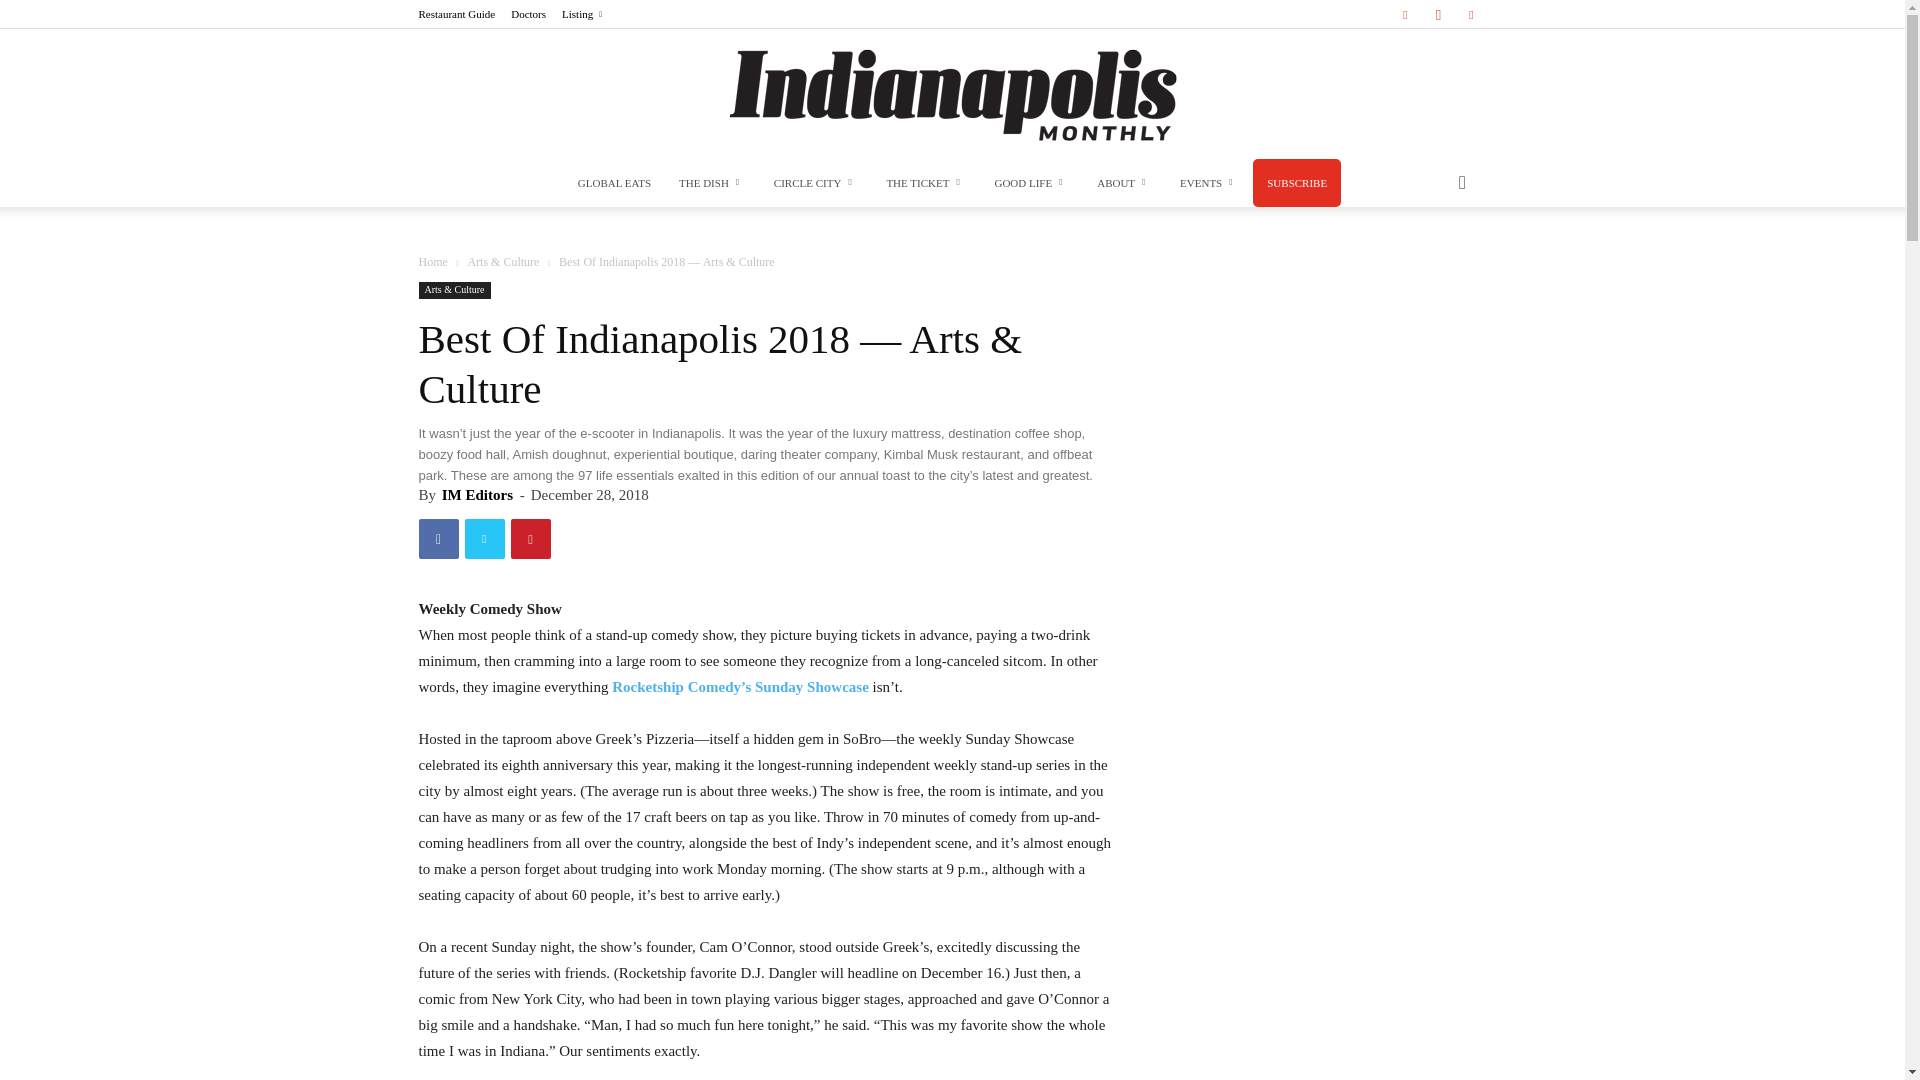  Describe the element at coordinates (476, 495) in the screenshot. I see `Posts by IM Editors` at that location.